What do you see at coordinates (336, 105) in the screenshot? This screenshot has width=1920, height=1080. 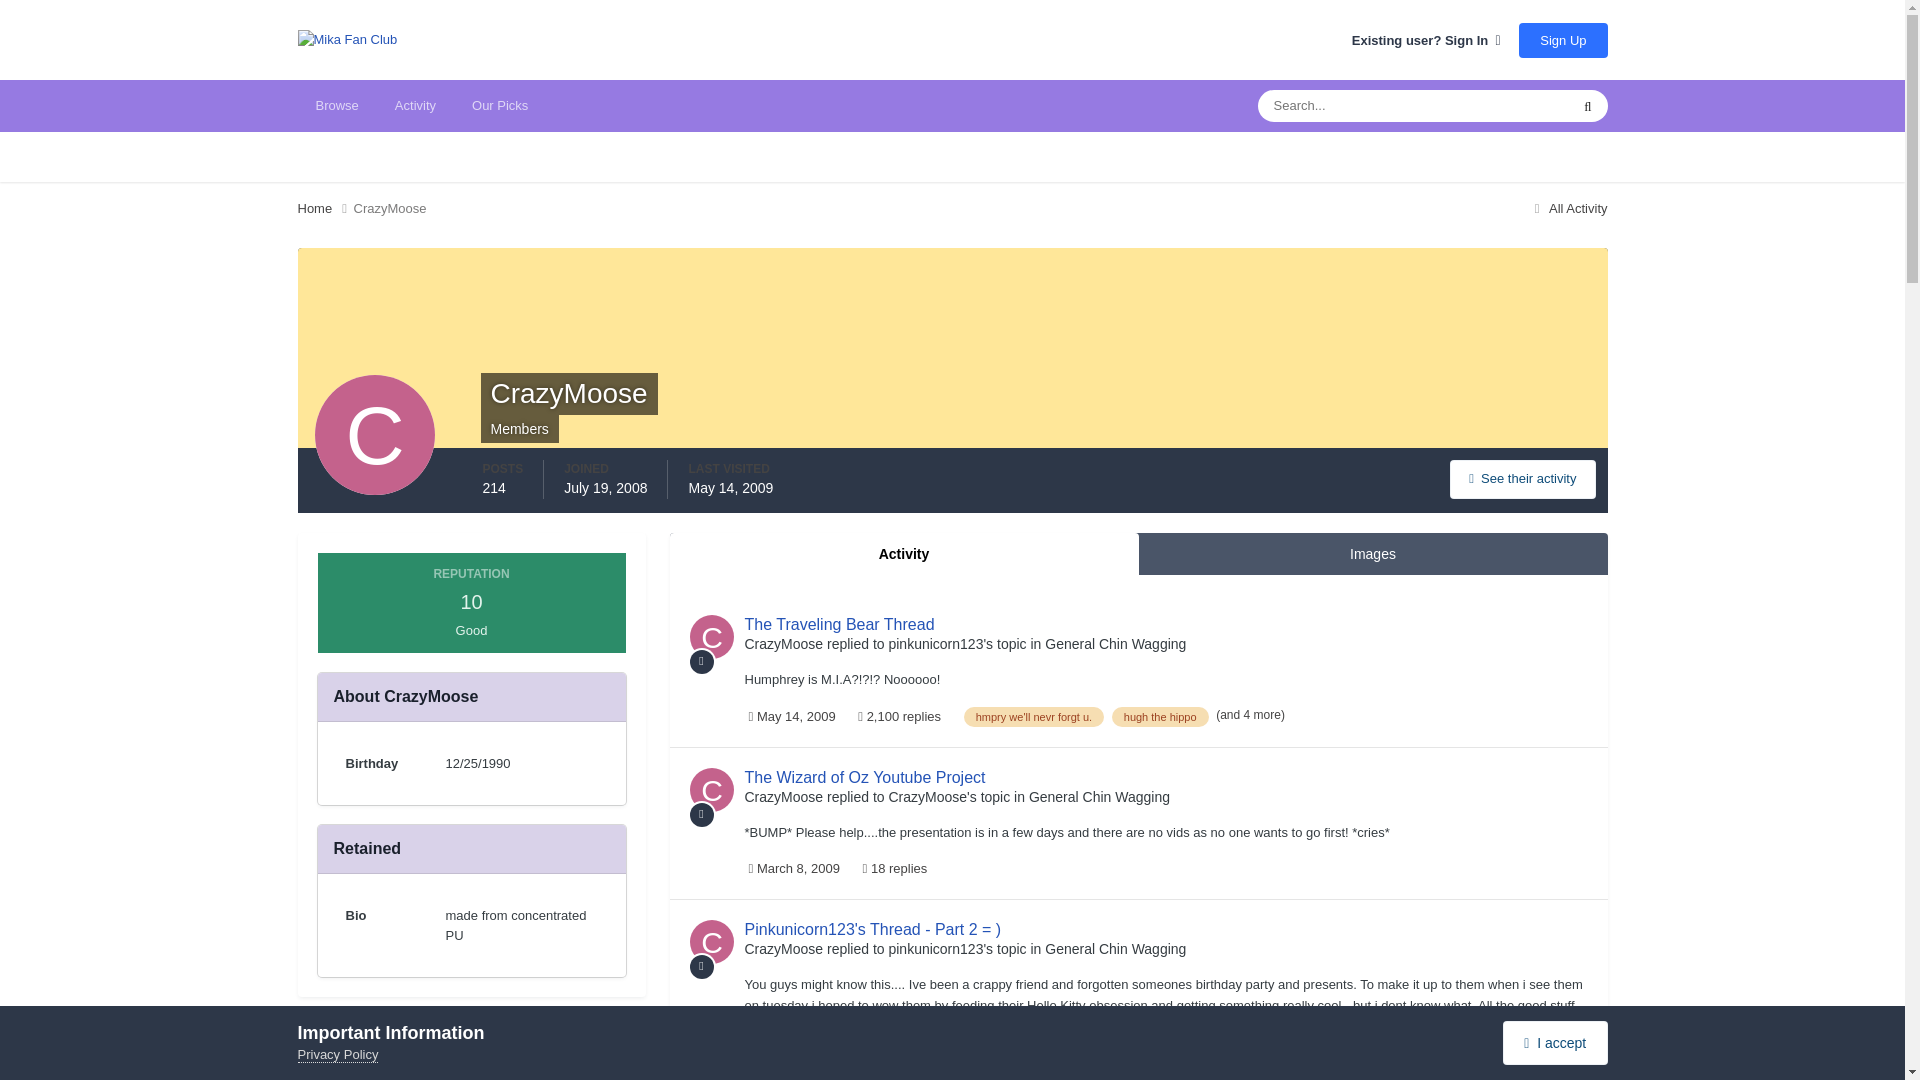 I see `Browse` at bounding box center [336, 105].